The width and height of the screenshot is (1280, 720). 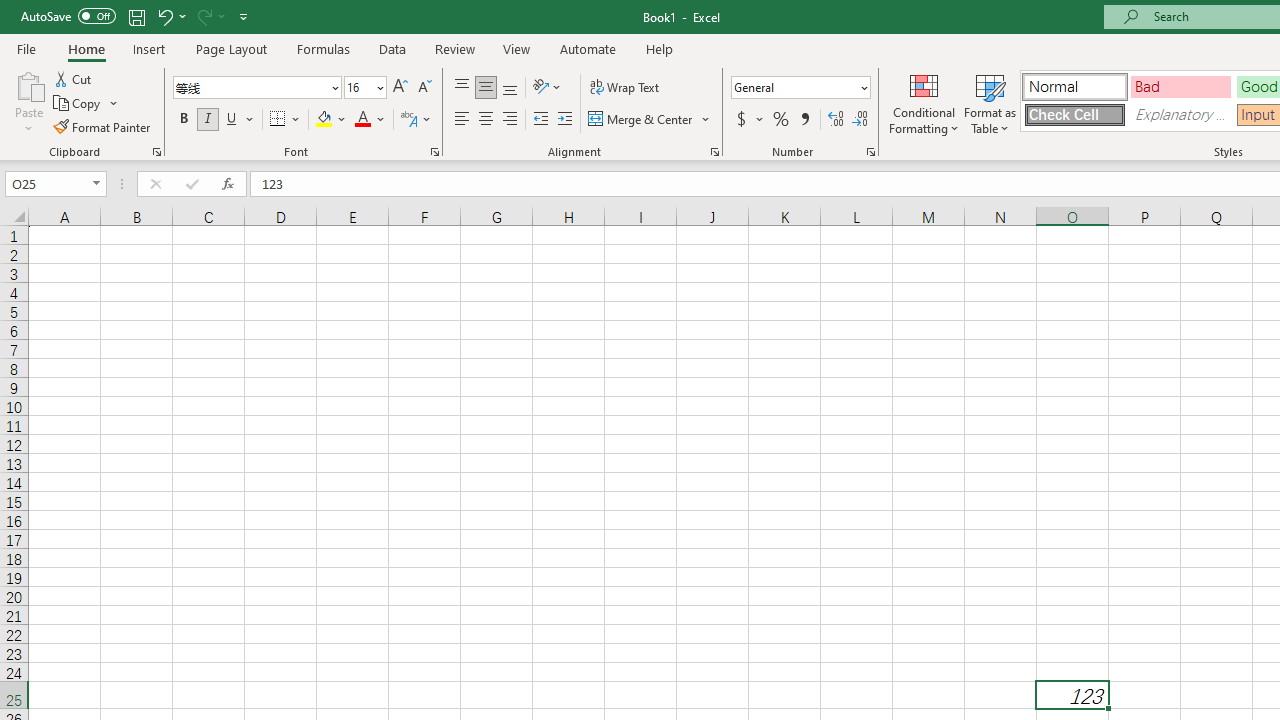 I want to click on Font, so click(x=256, y=88).